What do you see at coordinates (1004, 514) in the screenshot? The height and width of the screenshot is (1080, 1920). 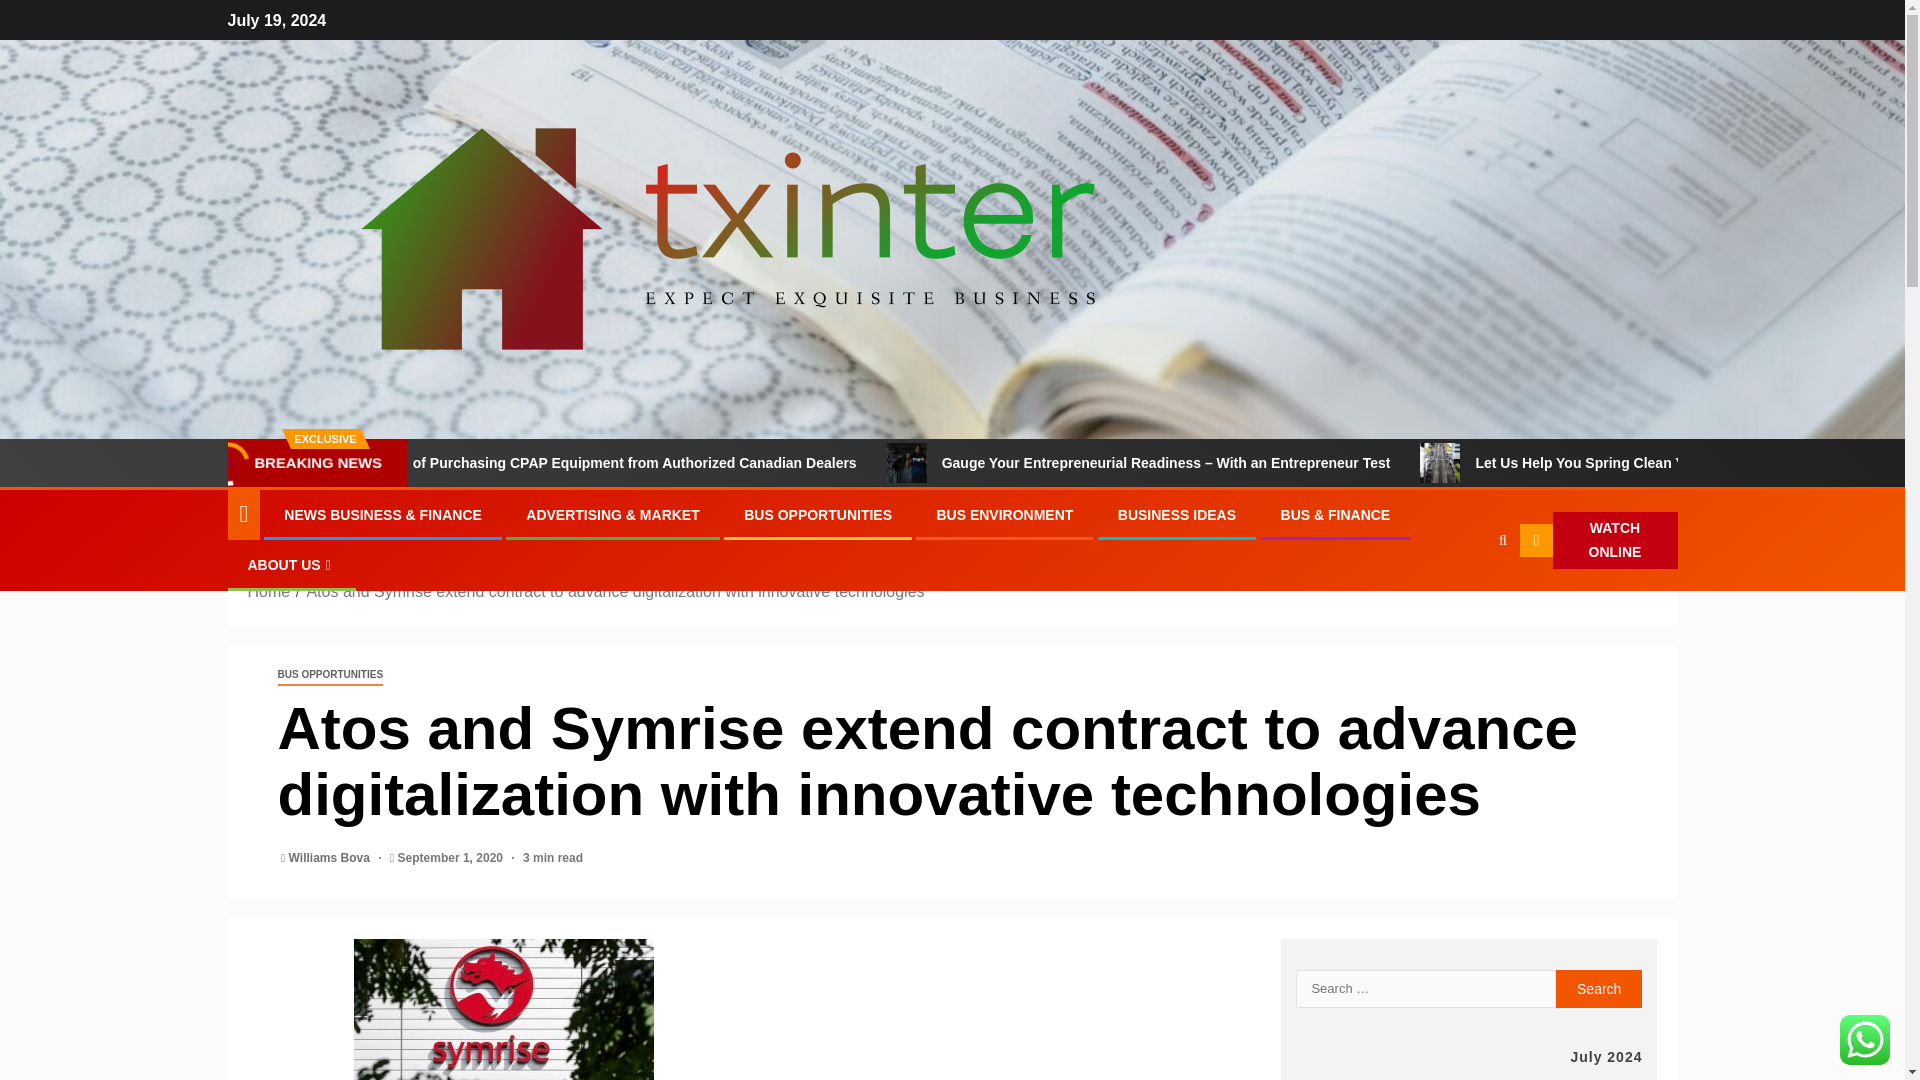 I see `BUS ENVIRONMENT` at bounding box center [1004, 514].